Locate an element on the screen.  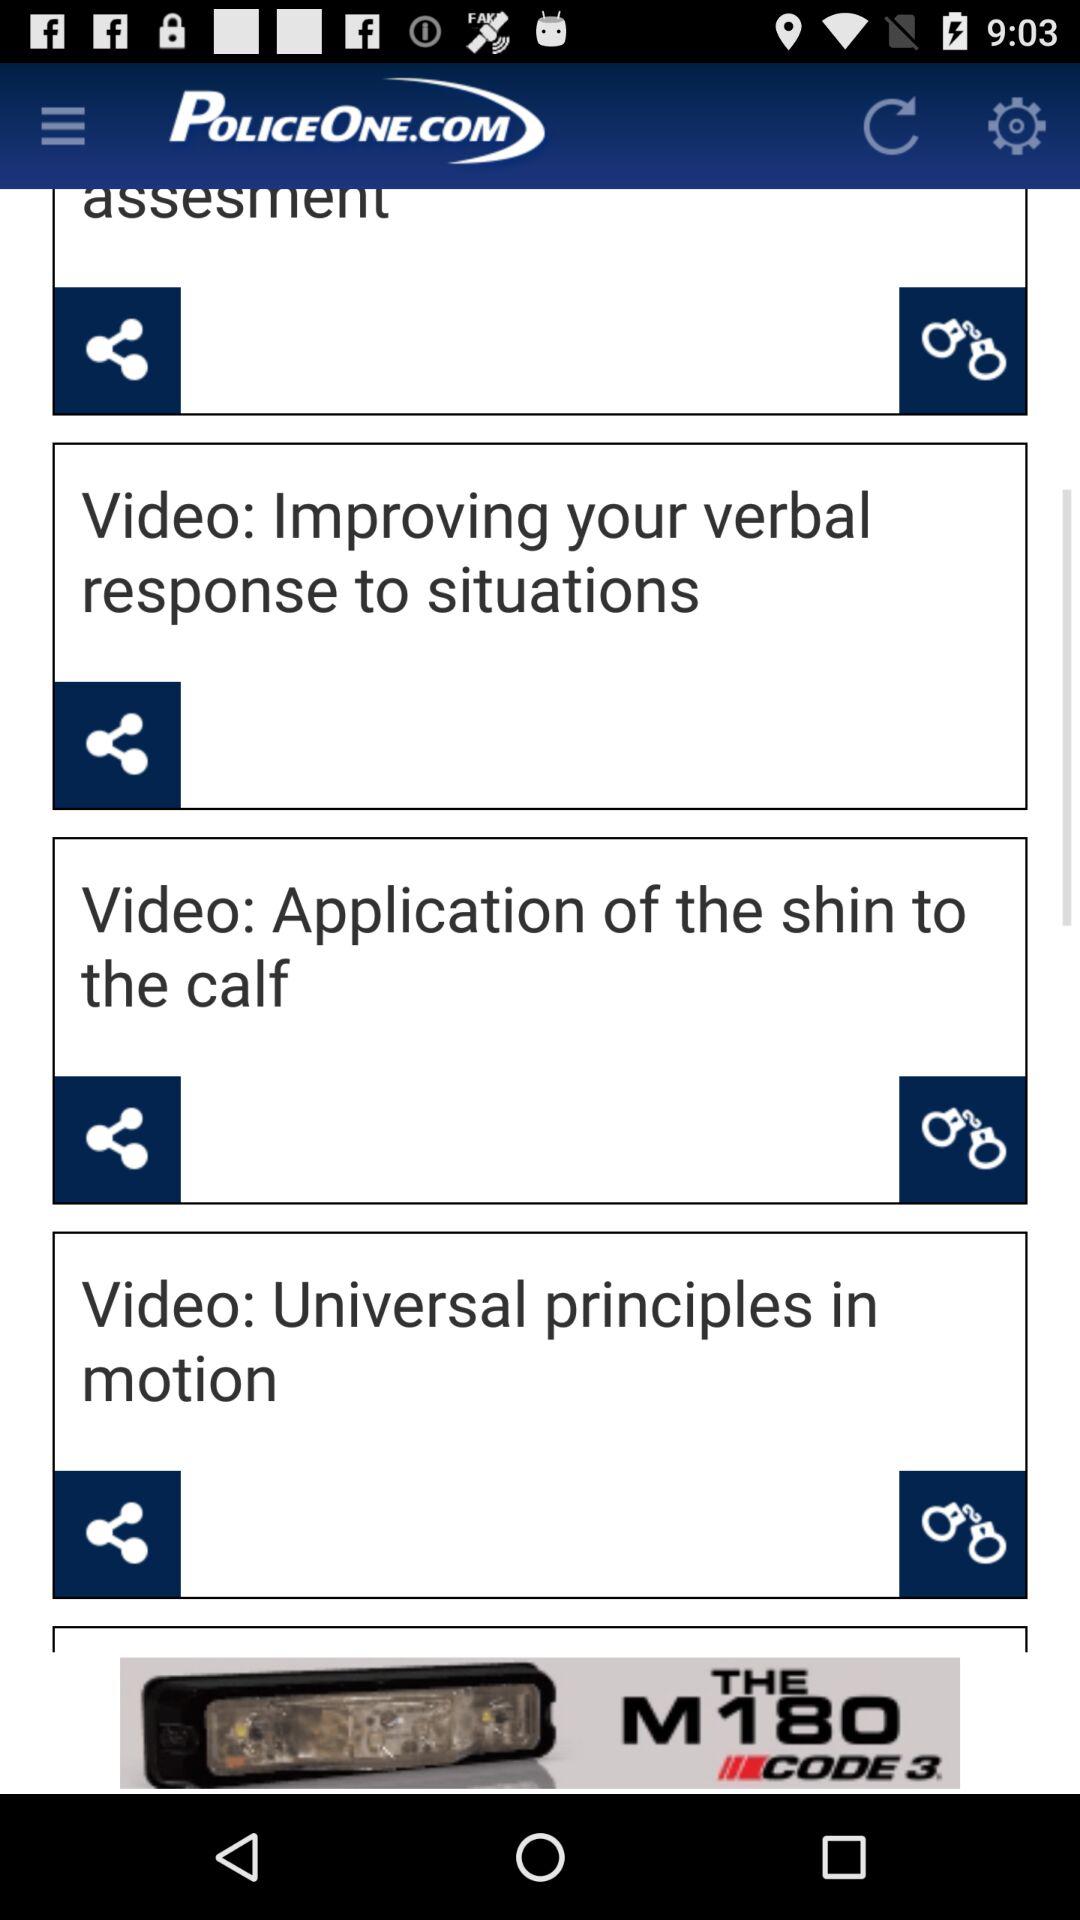
share is located at coordinates (117, 1139).